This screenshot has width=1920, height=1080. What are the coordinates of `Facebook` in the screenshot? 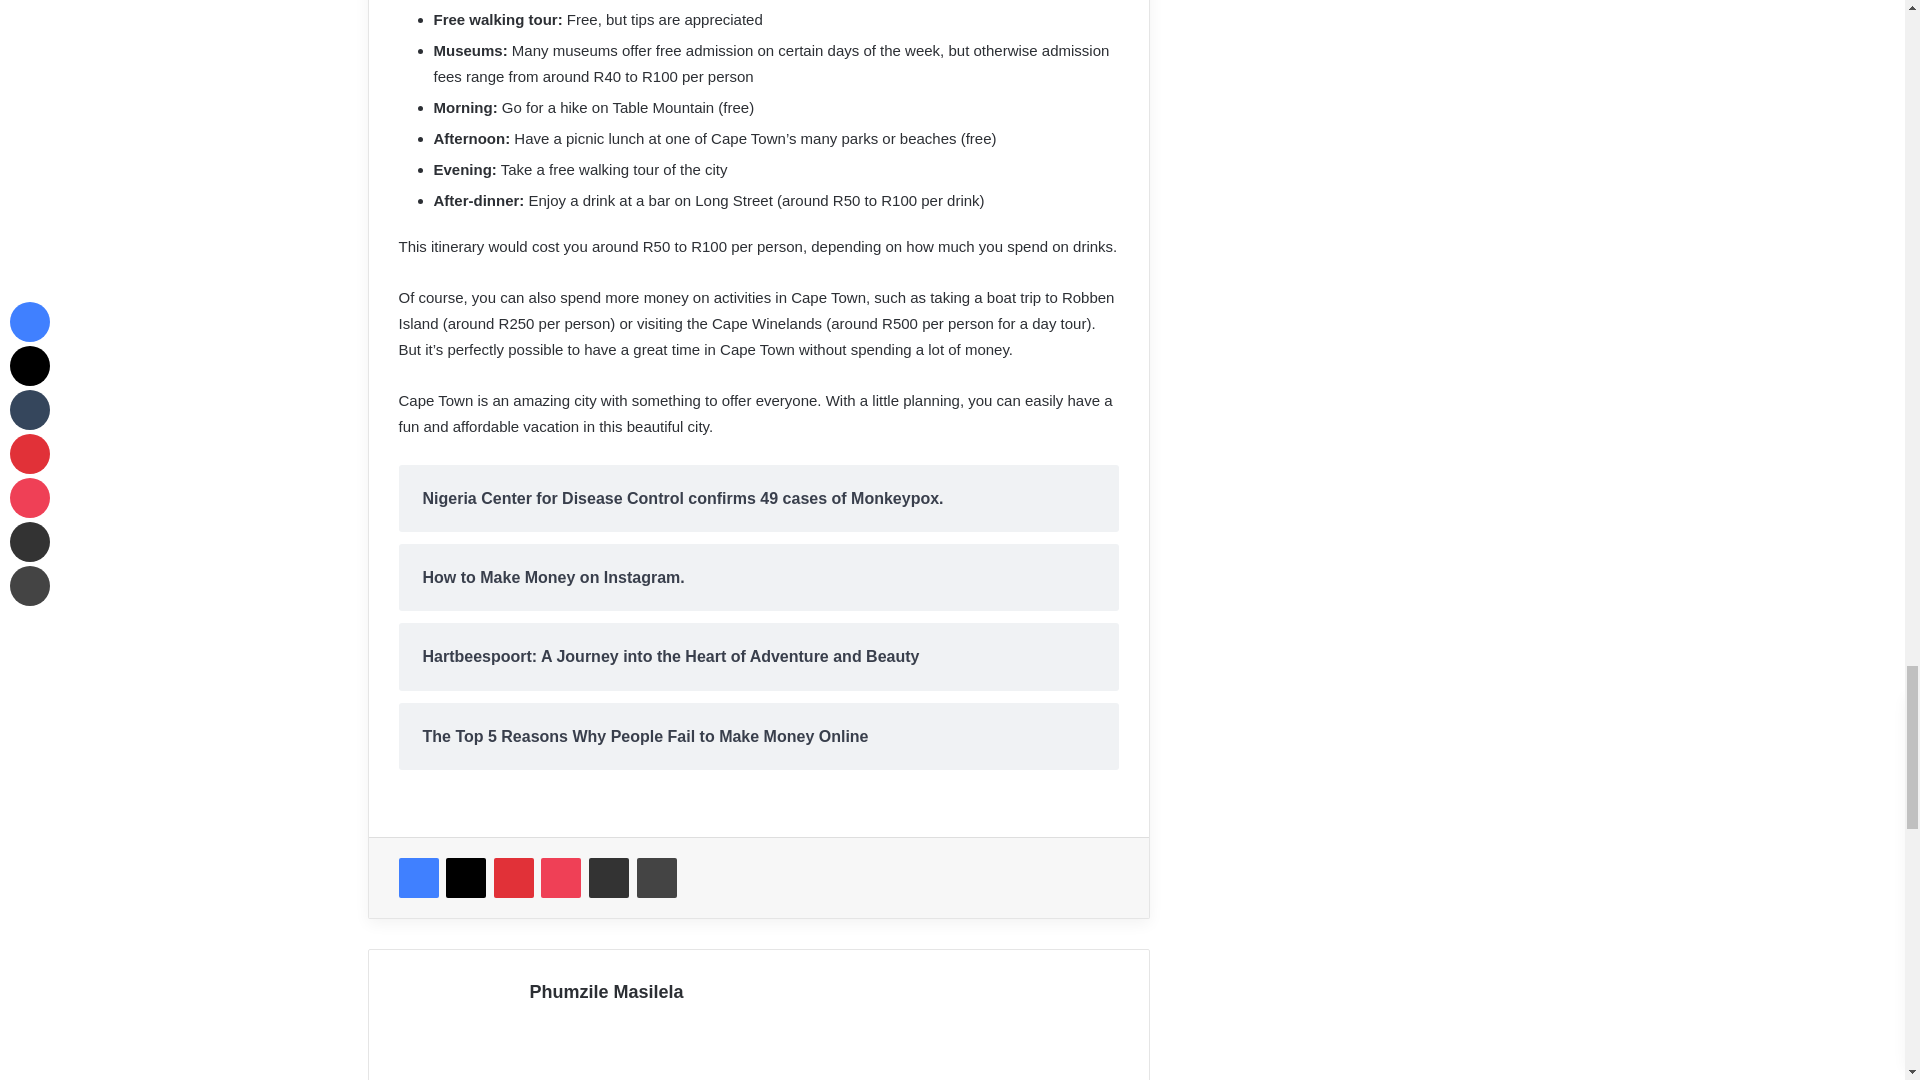 It's located at (417, 877).